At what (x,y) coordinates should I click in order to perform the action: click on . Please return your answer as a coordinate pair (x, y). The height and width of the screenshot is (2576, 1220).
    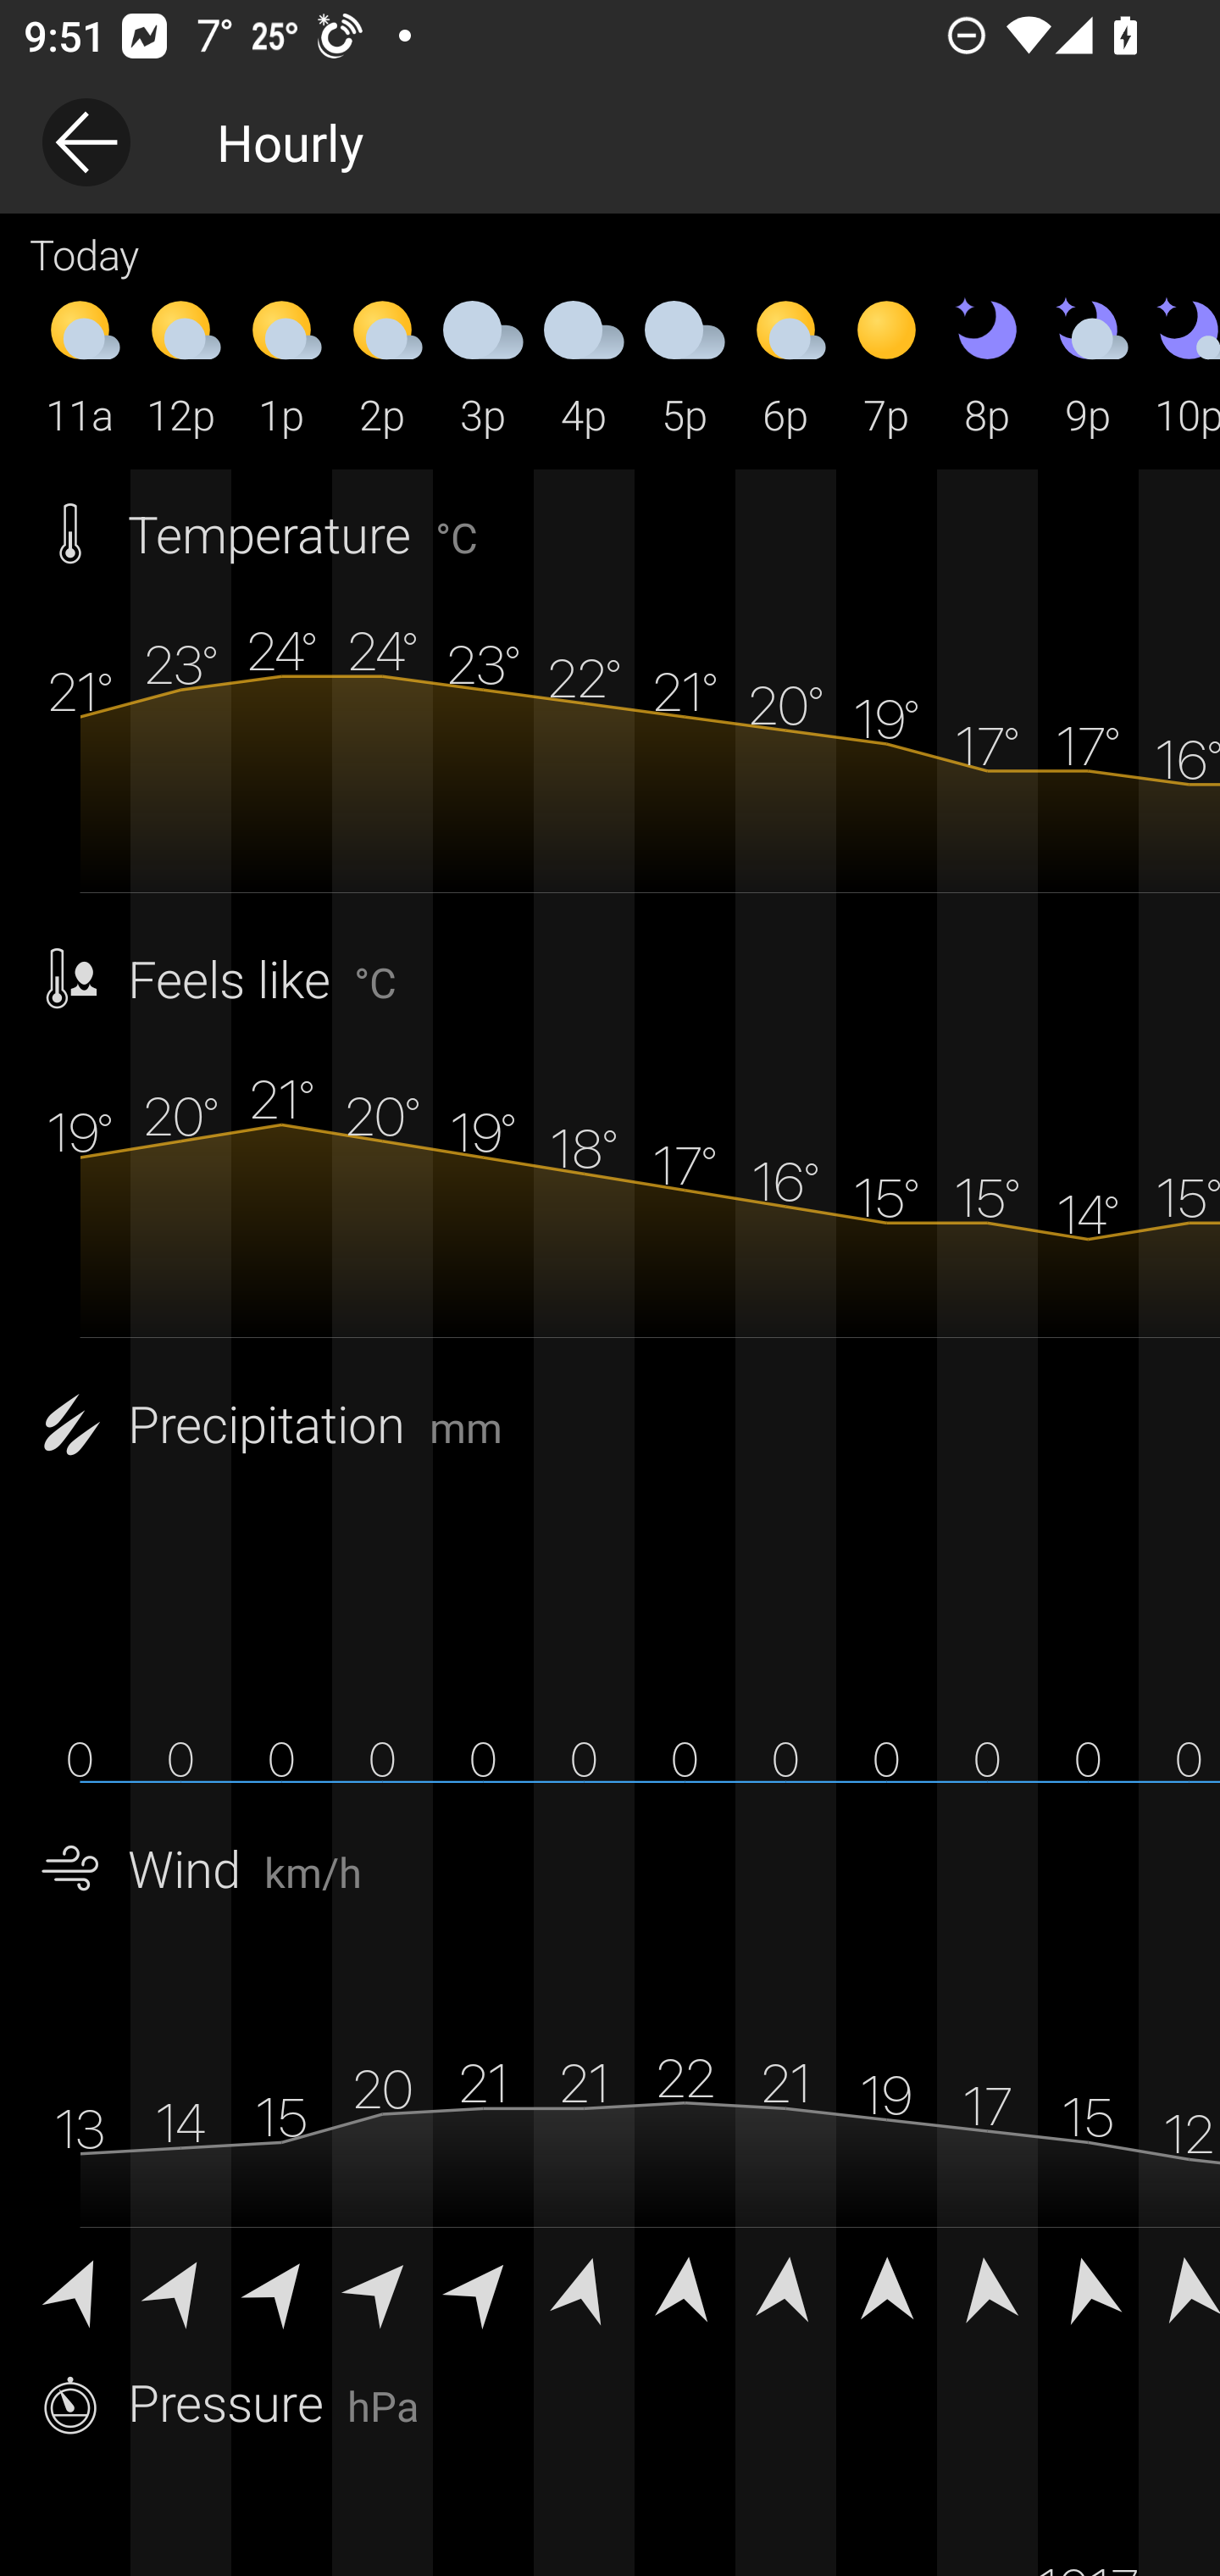
    Looking at the image, I should click on (685, 2286).